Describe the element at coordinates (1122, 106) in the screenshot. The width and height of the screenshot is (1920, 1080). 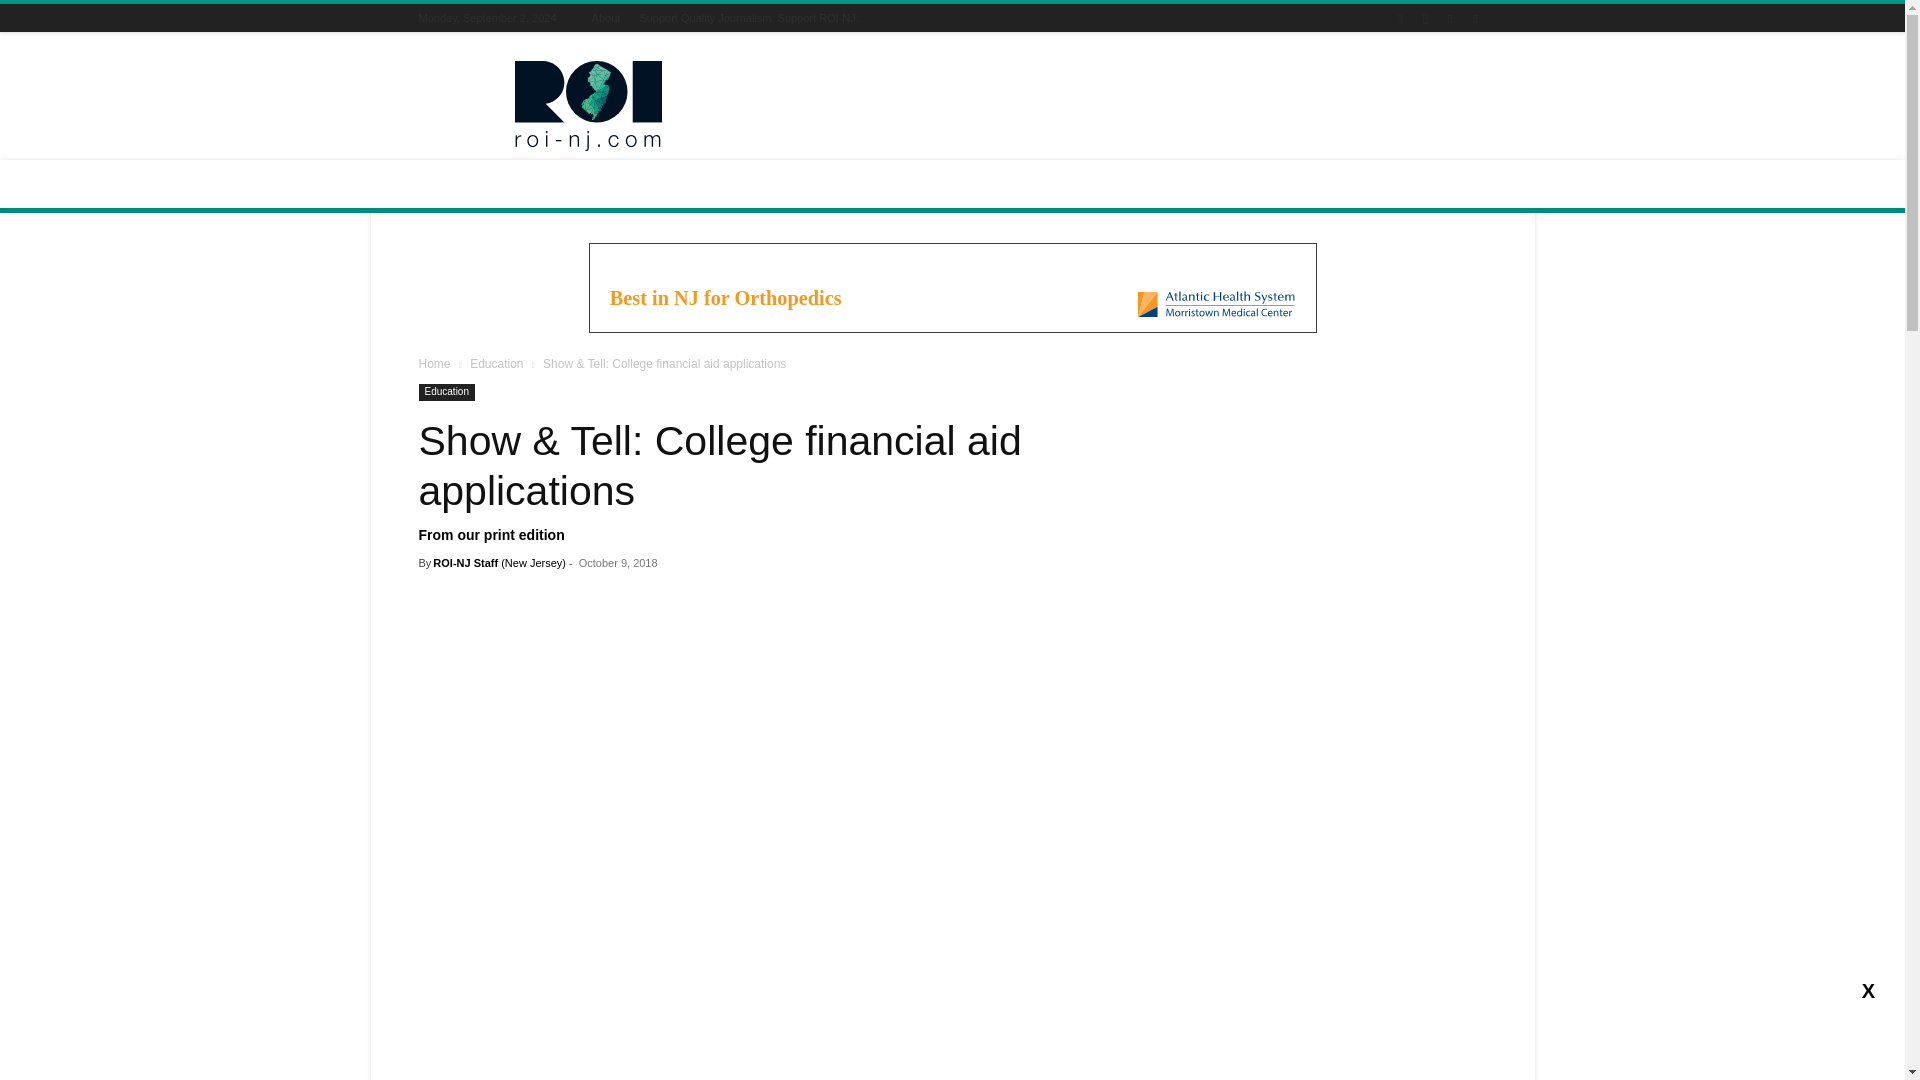
I see `3rd party ad content` at that location.